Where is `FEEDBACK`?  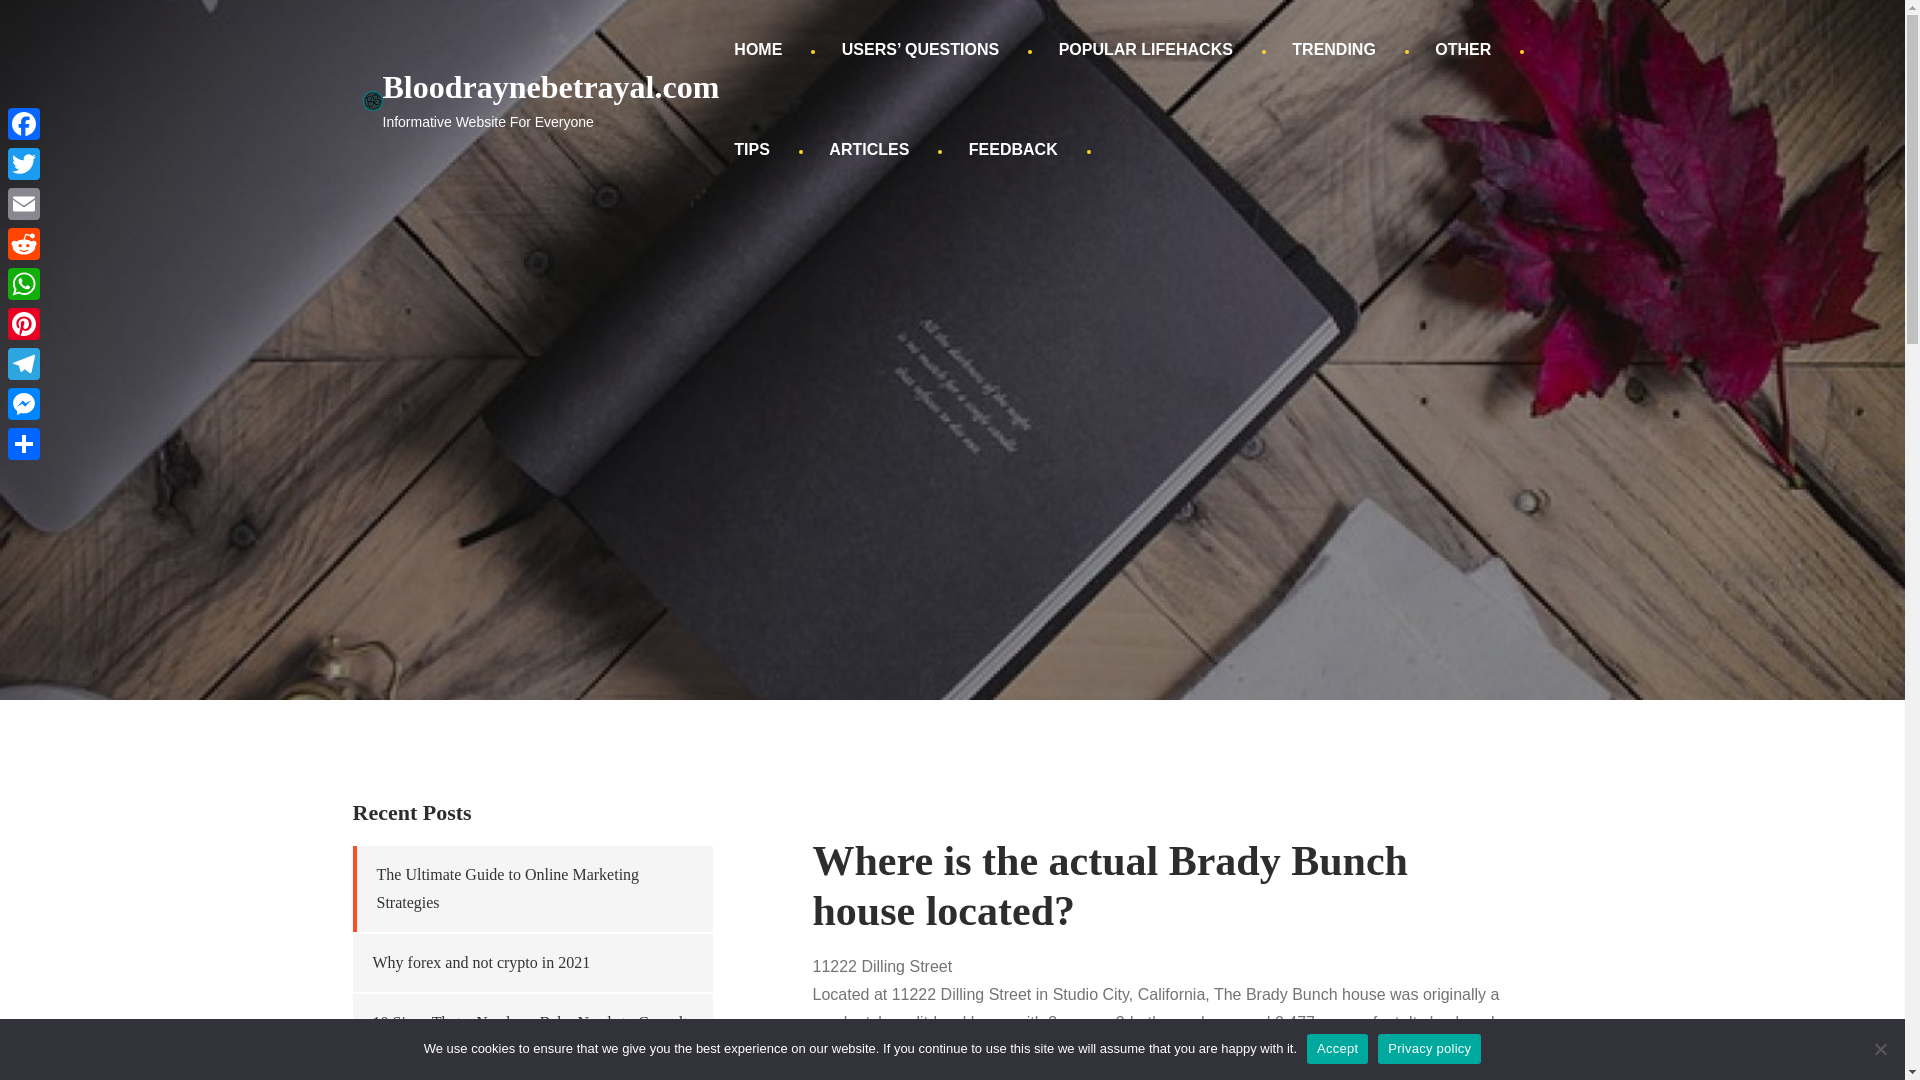 FEEDBACK is located at coordinates (1014, 150).